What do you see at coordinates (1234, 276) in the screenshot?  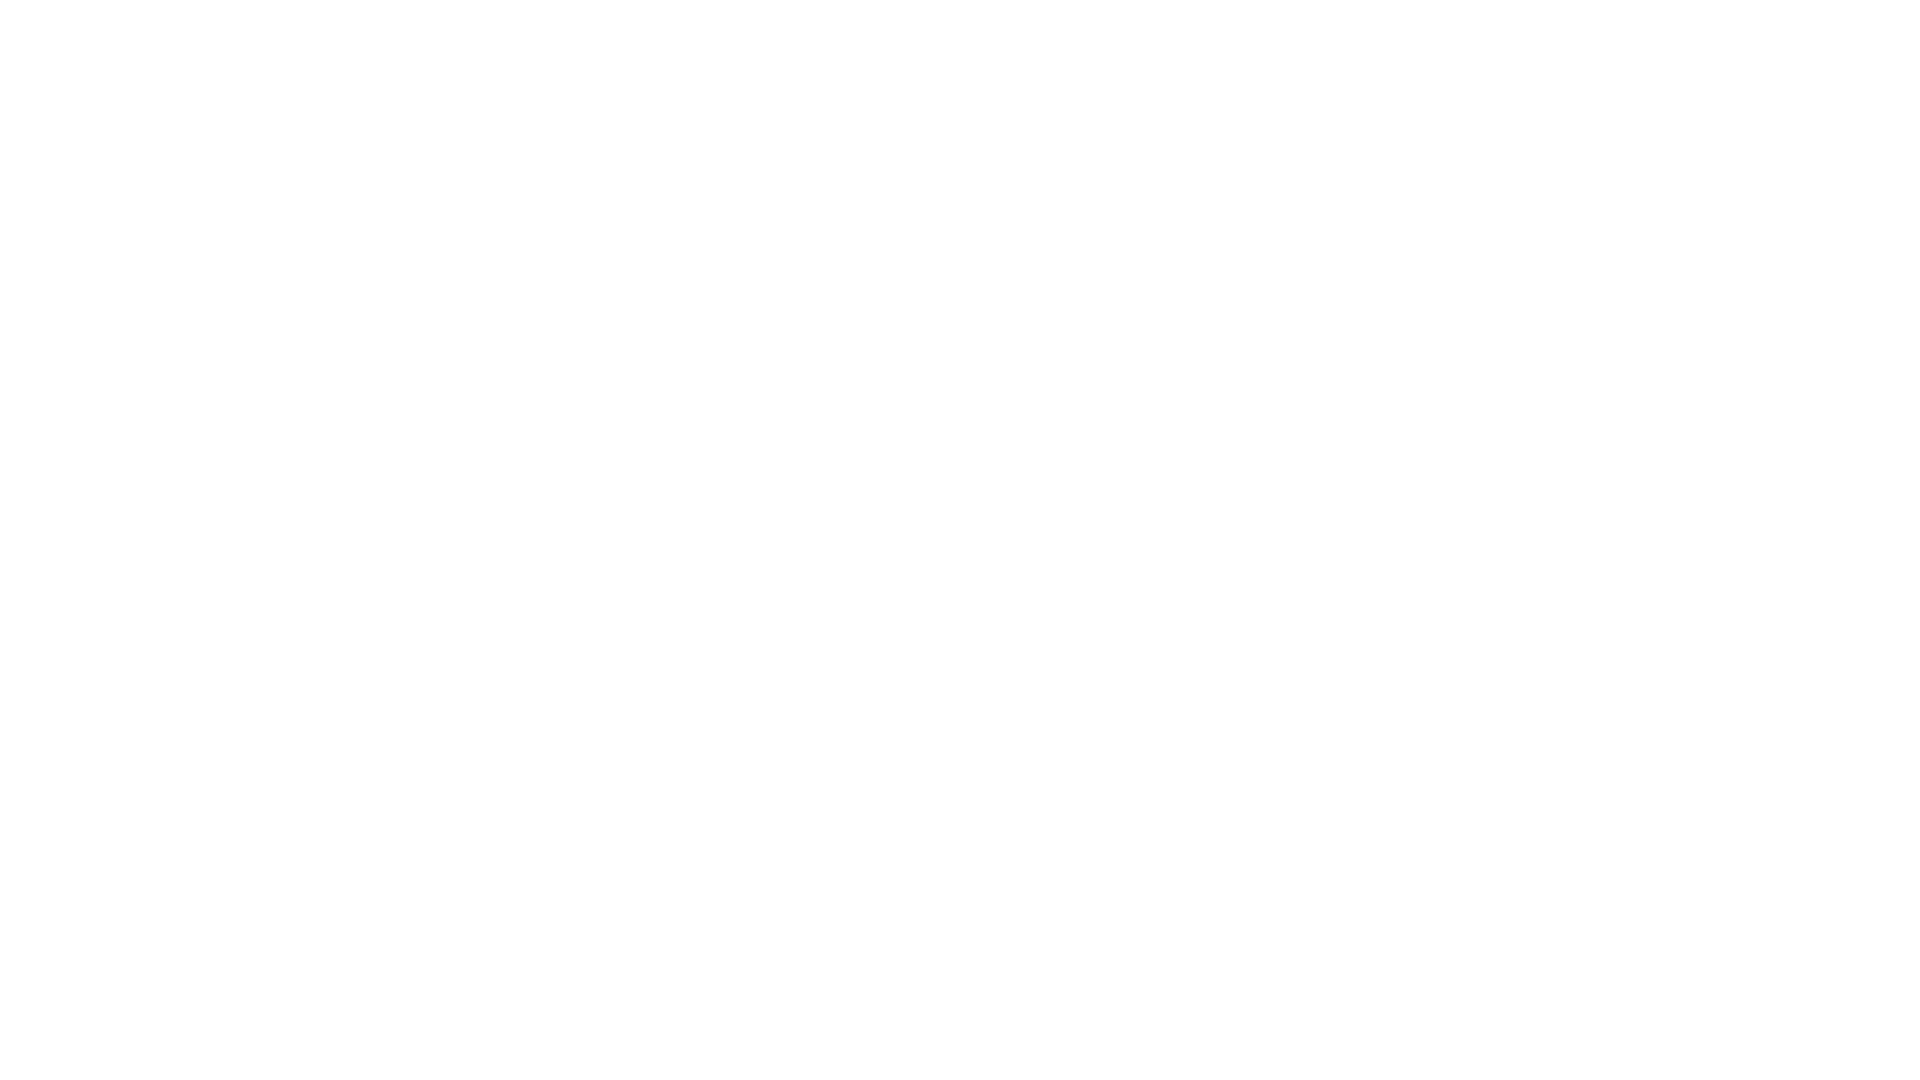 I see `Refuser` at bounding box center [1234, 276].